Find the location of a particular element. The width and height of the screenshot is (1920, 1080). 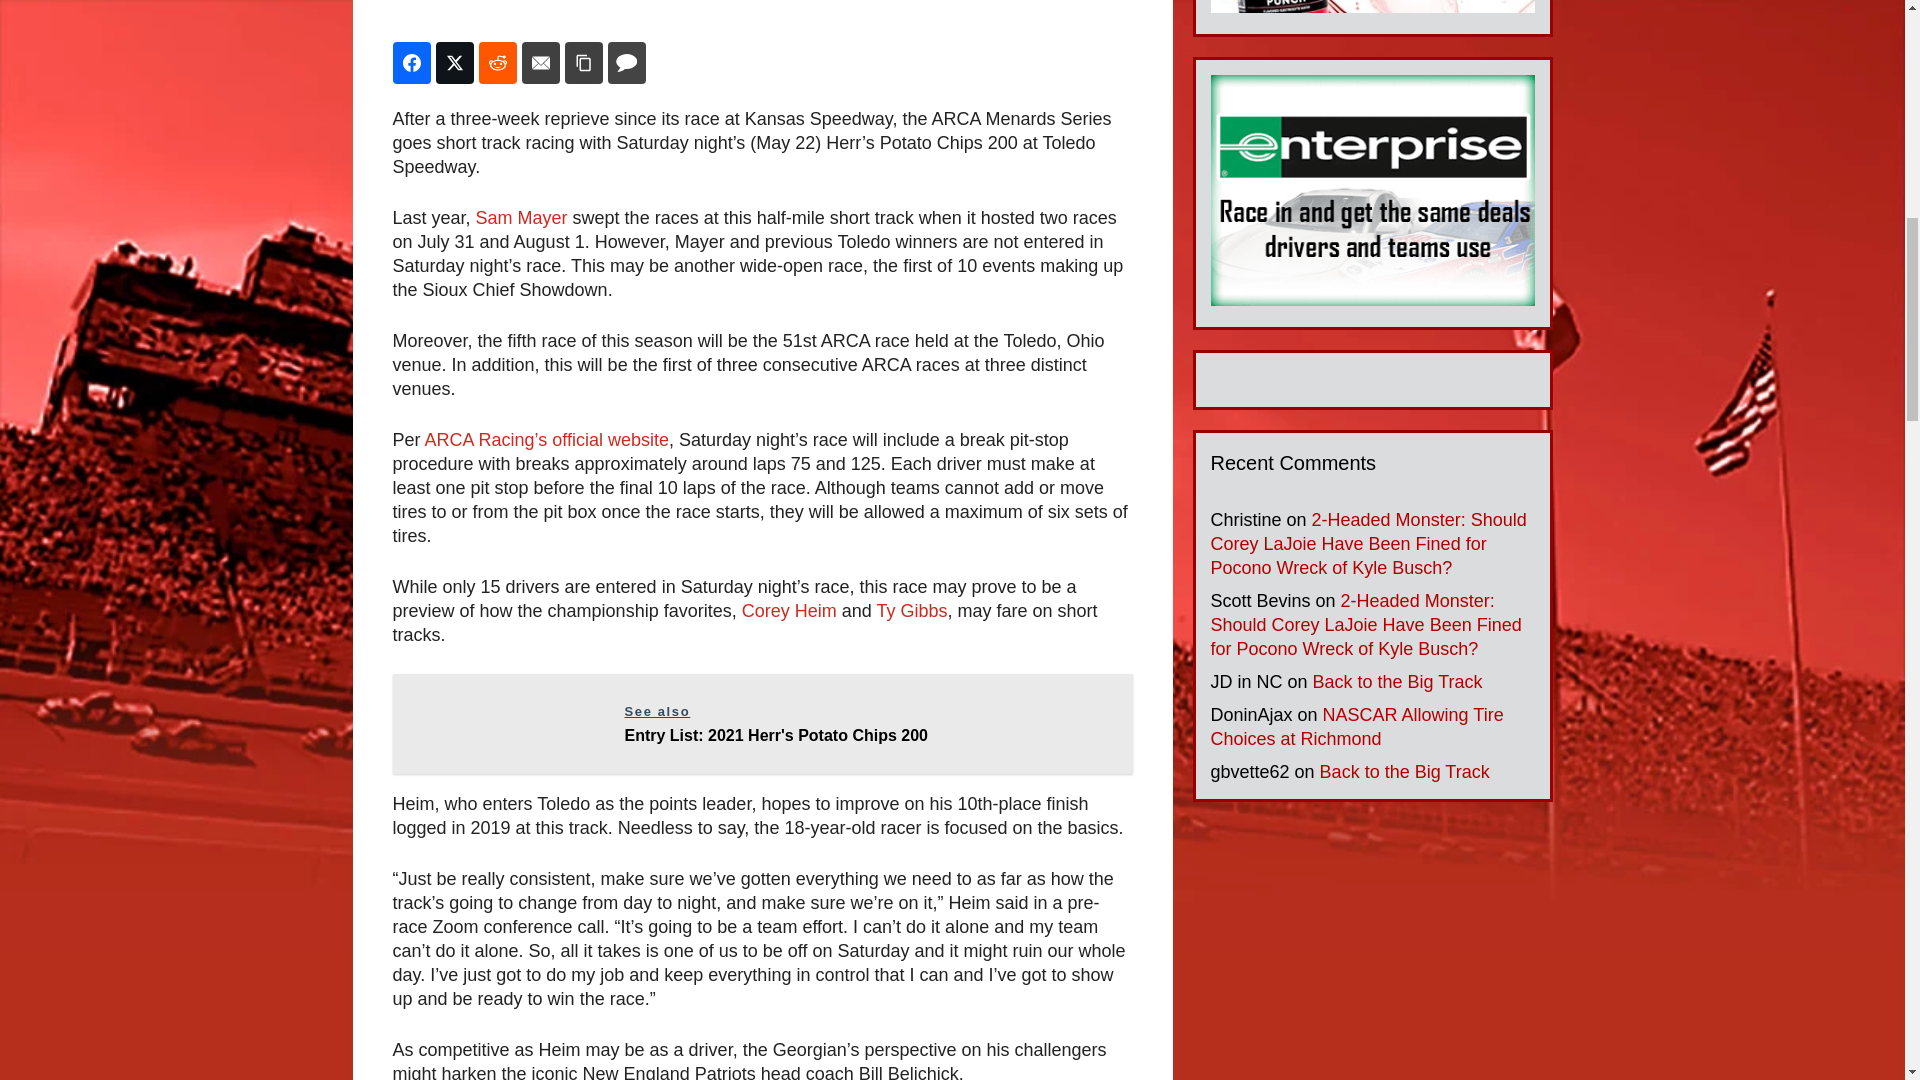

Share on Comments is located at coordinates (626, 63).